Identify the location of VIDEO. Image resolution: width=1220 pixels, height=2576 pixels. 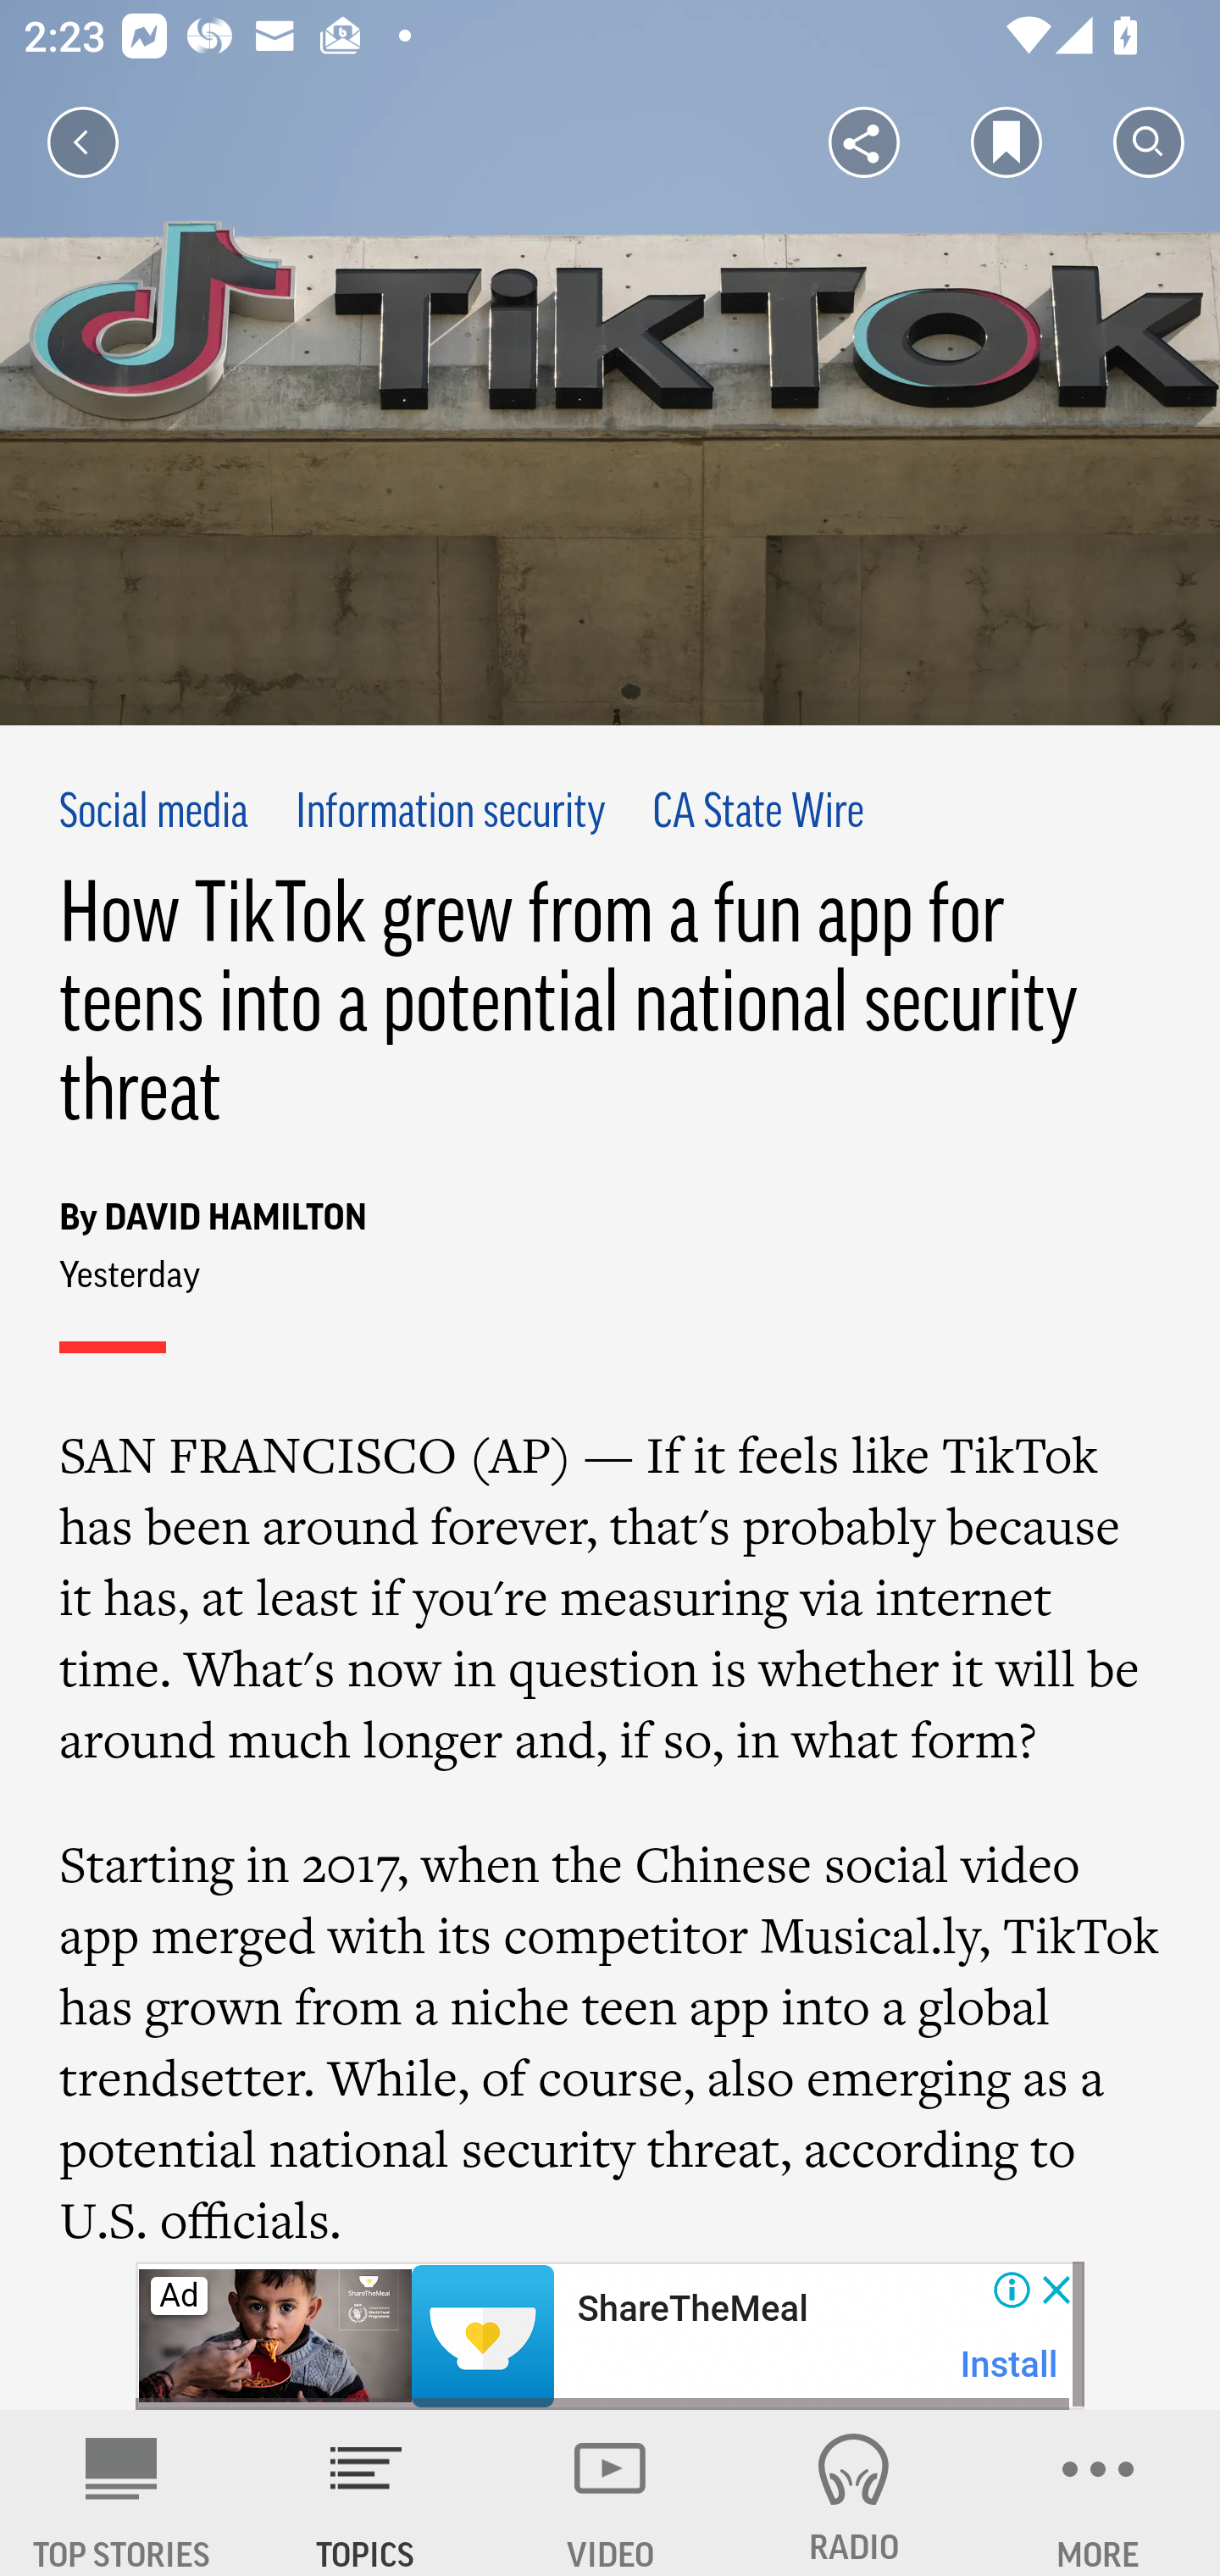
(610, 2493).